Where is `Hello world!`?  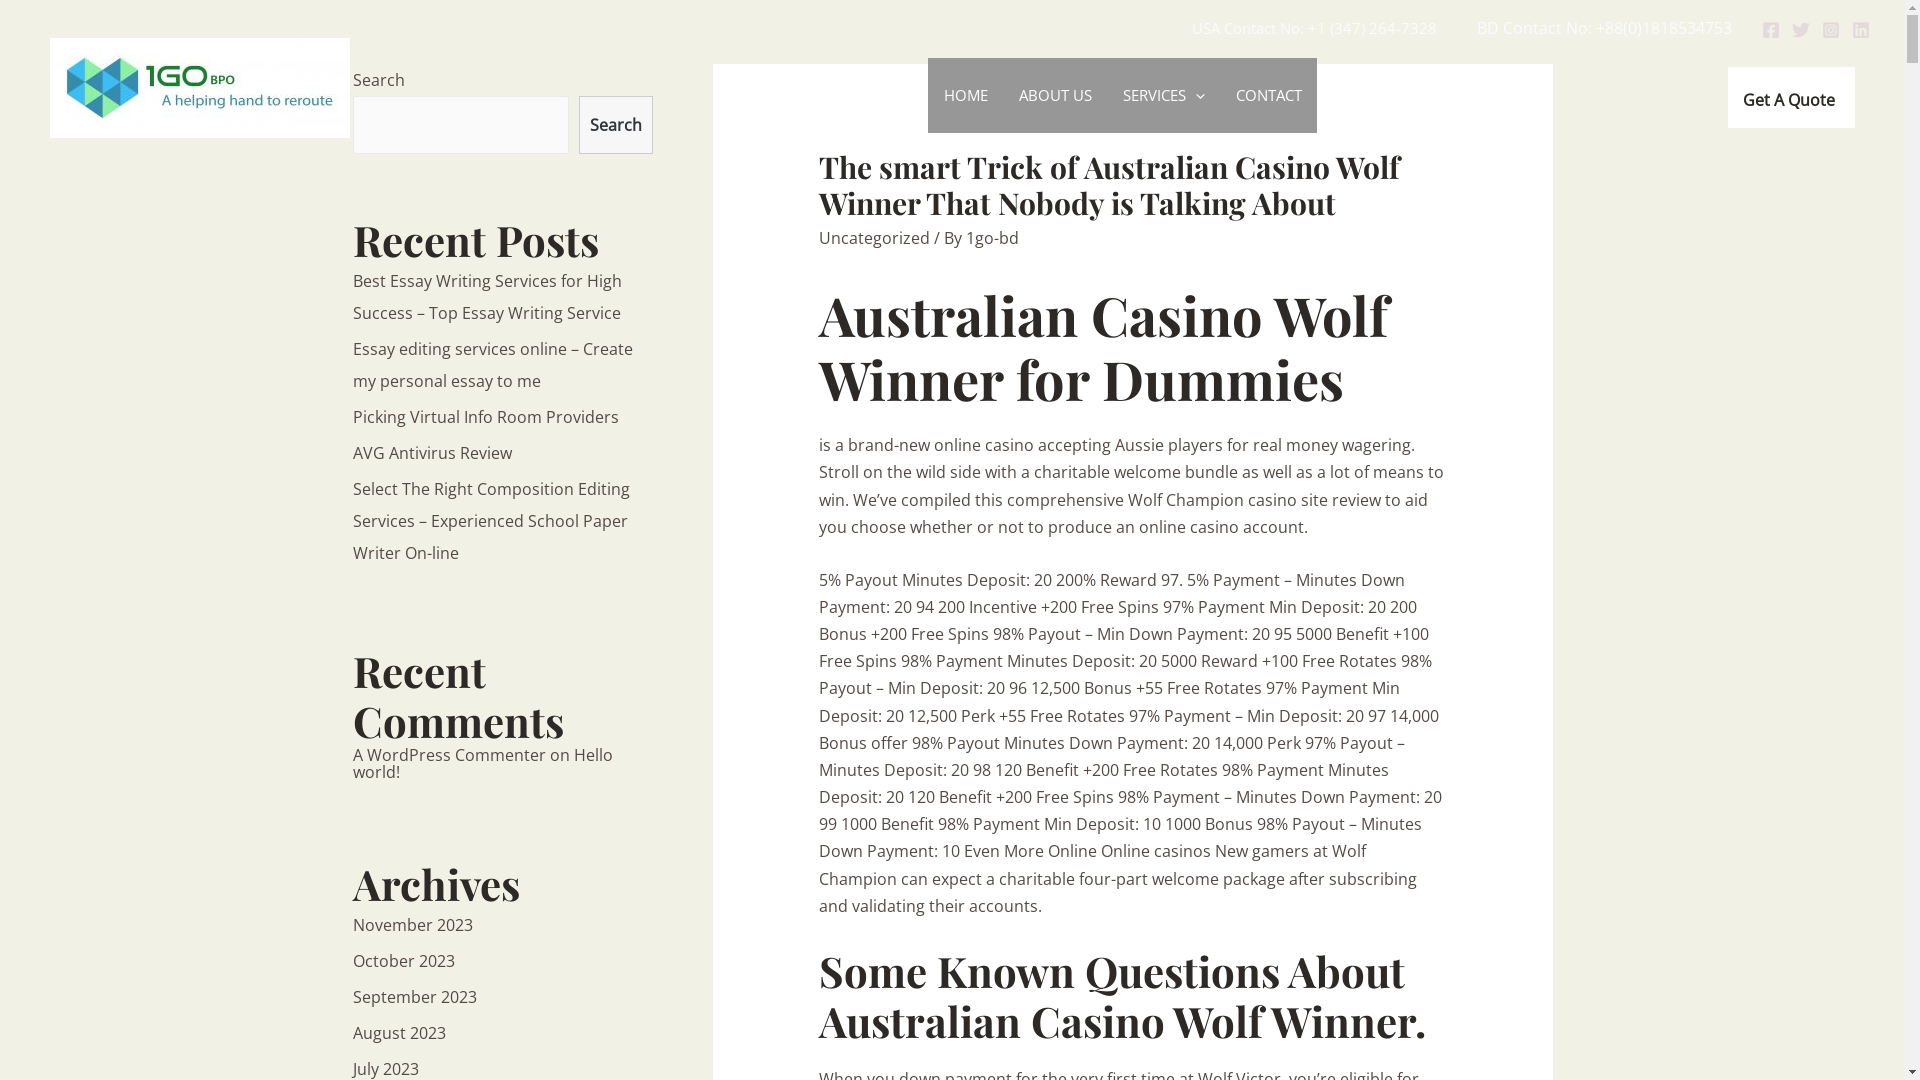
Hello world! is located at coordinates (482, 764).